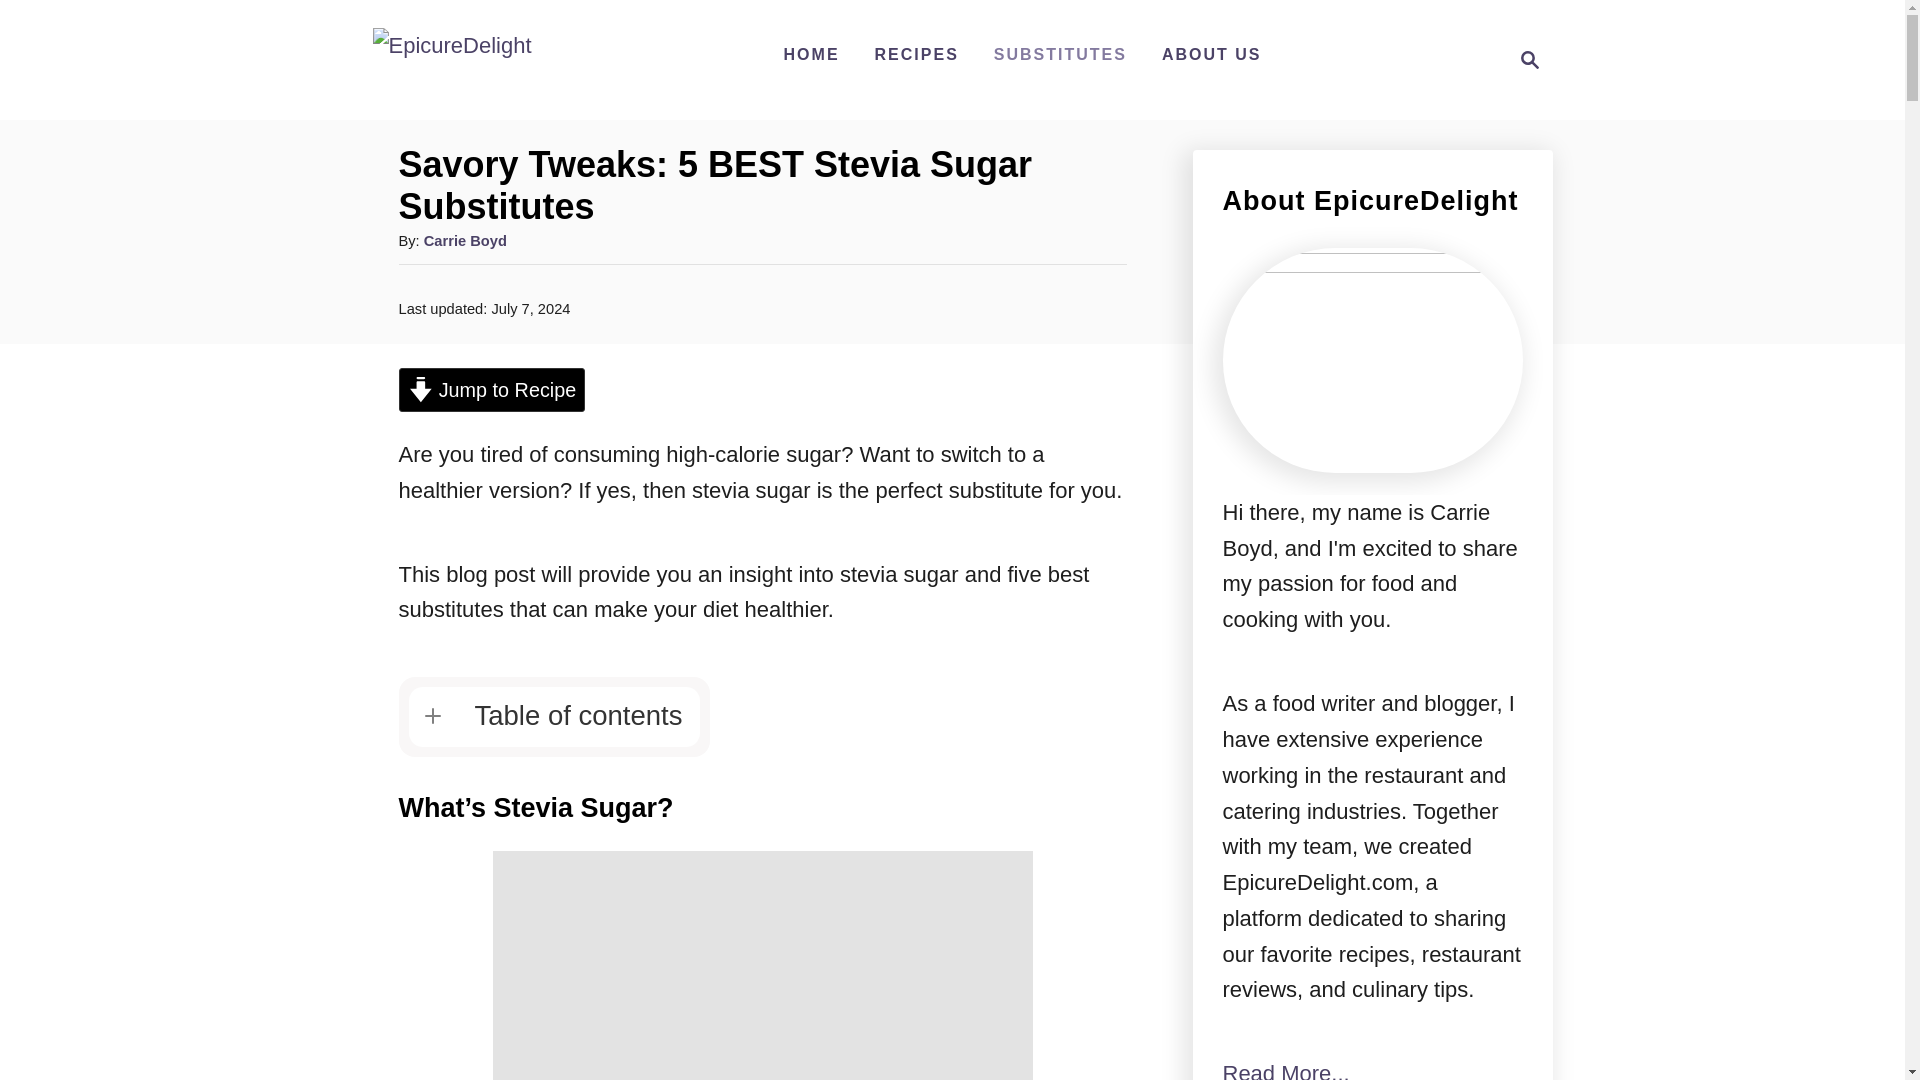 This screenshot has height=1080, width=1920. Describe the element at coordinates (1060, 54) in the screenshot. I see `SUBSTITUTES` at that location.